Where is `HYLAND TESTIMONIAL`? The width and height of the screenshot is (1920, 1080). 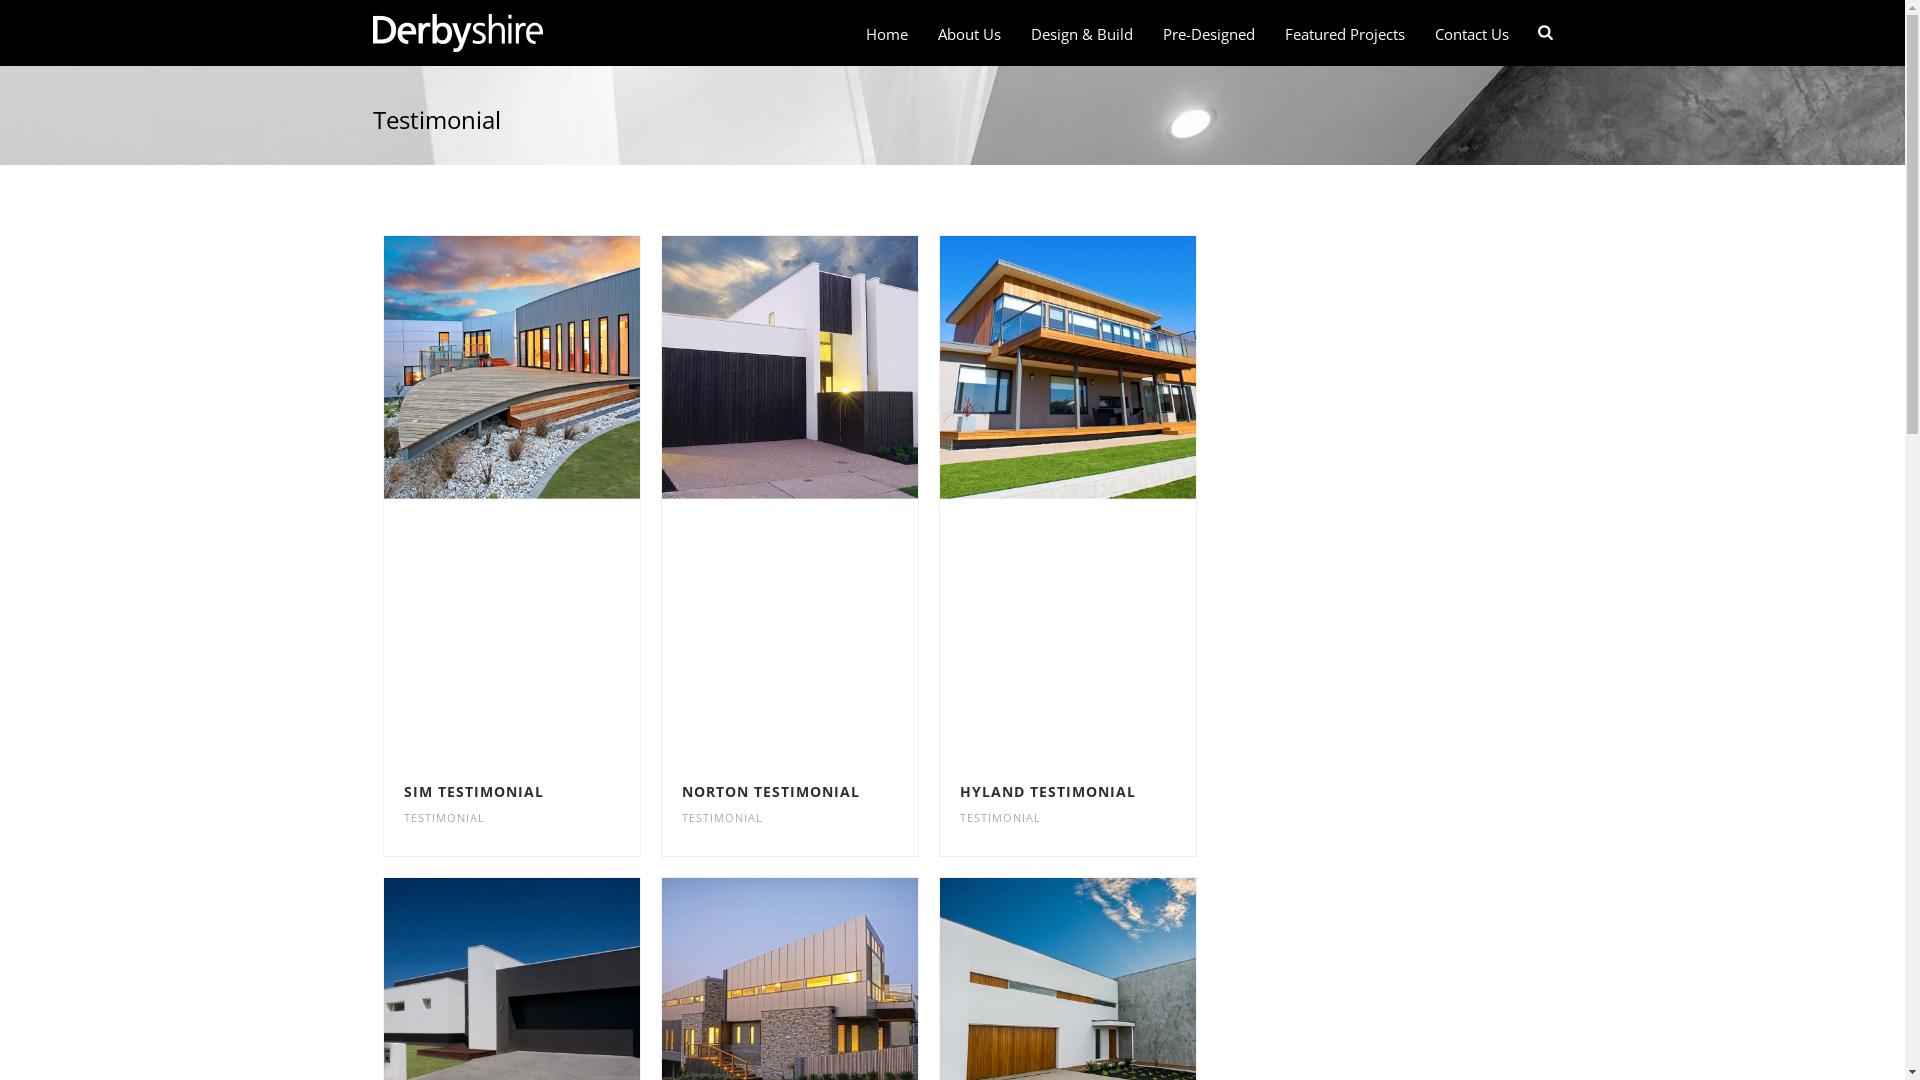
HYLAND TESTIMONIAL is located at coordinates (1048, 792).